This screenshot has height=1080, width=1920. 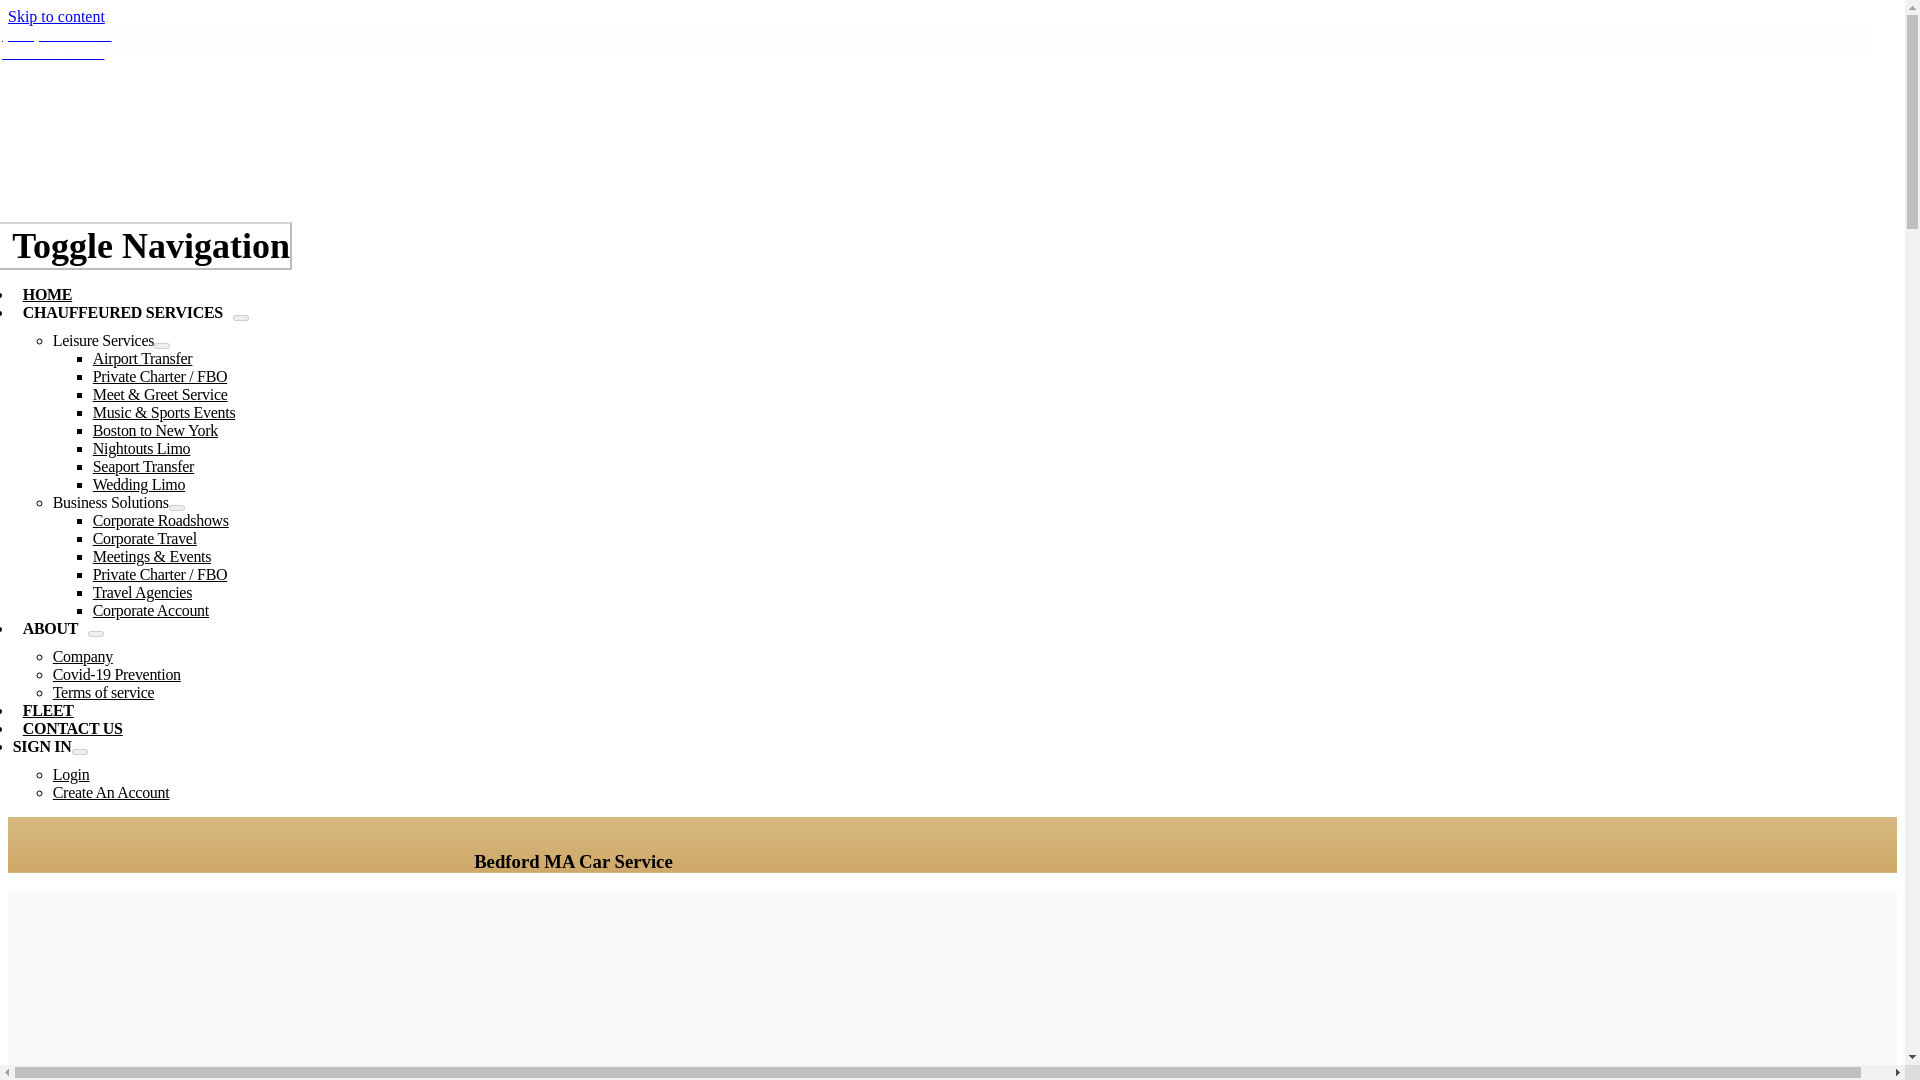 What do you see at coordinates (48, 710) in the screenshot?
I see `FLEET` at bounding box center [48, 710].